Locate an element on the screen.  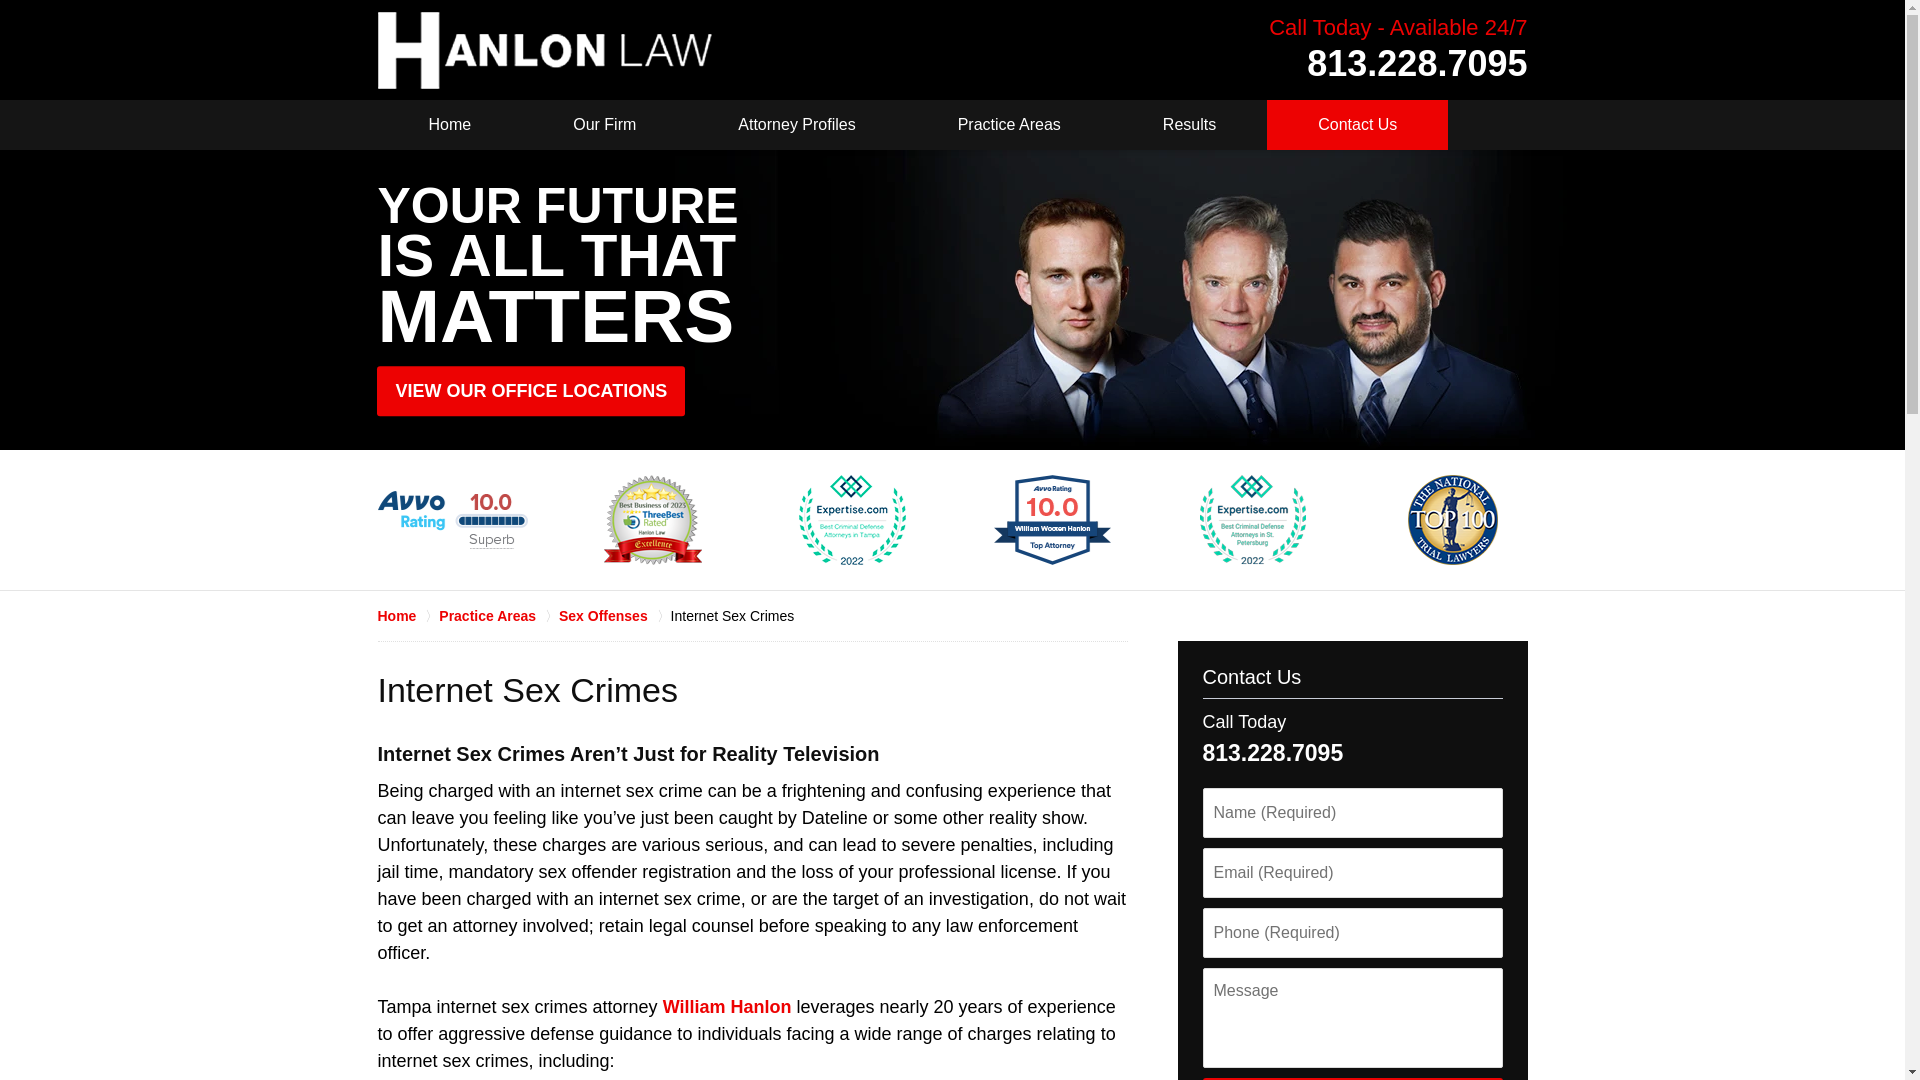
Attorney Profiles is located at coordinates (796, 125).